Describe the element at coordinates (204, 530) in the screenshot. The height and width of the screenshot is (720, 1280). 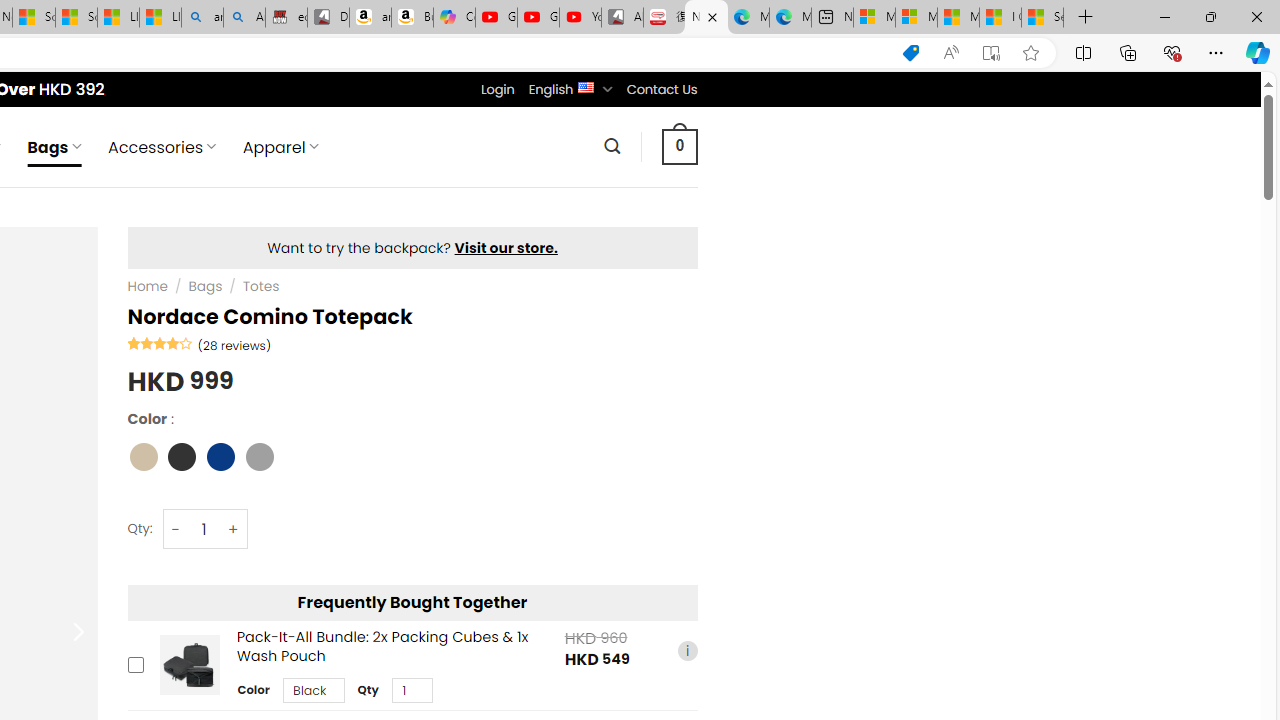
I see `Nordace Comino Totepack quantity` at that location.